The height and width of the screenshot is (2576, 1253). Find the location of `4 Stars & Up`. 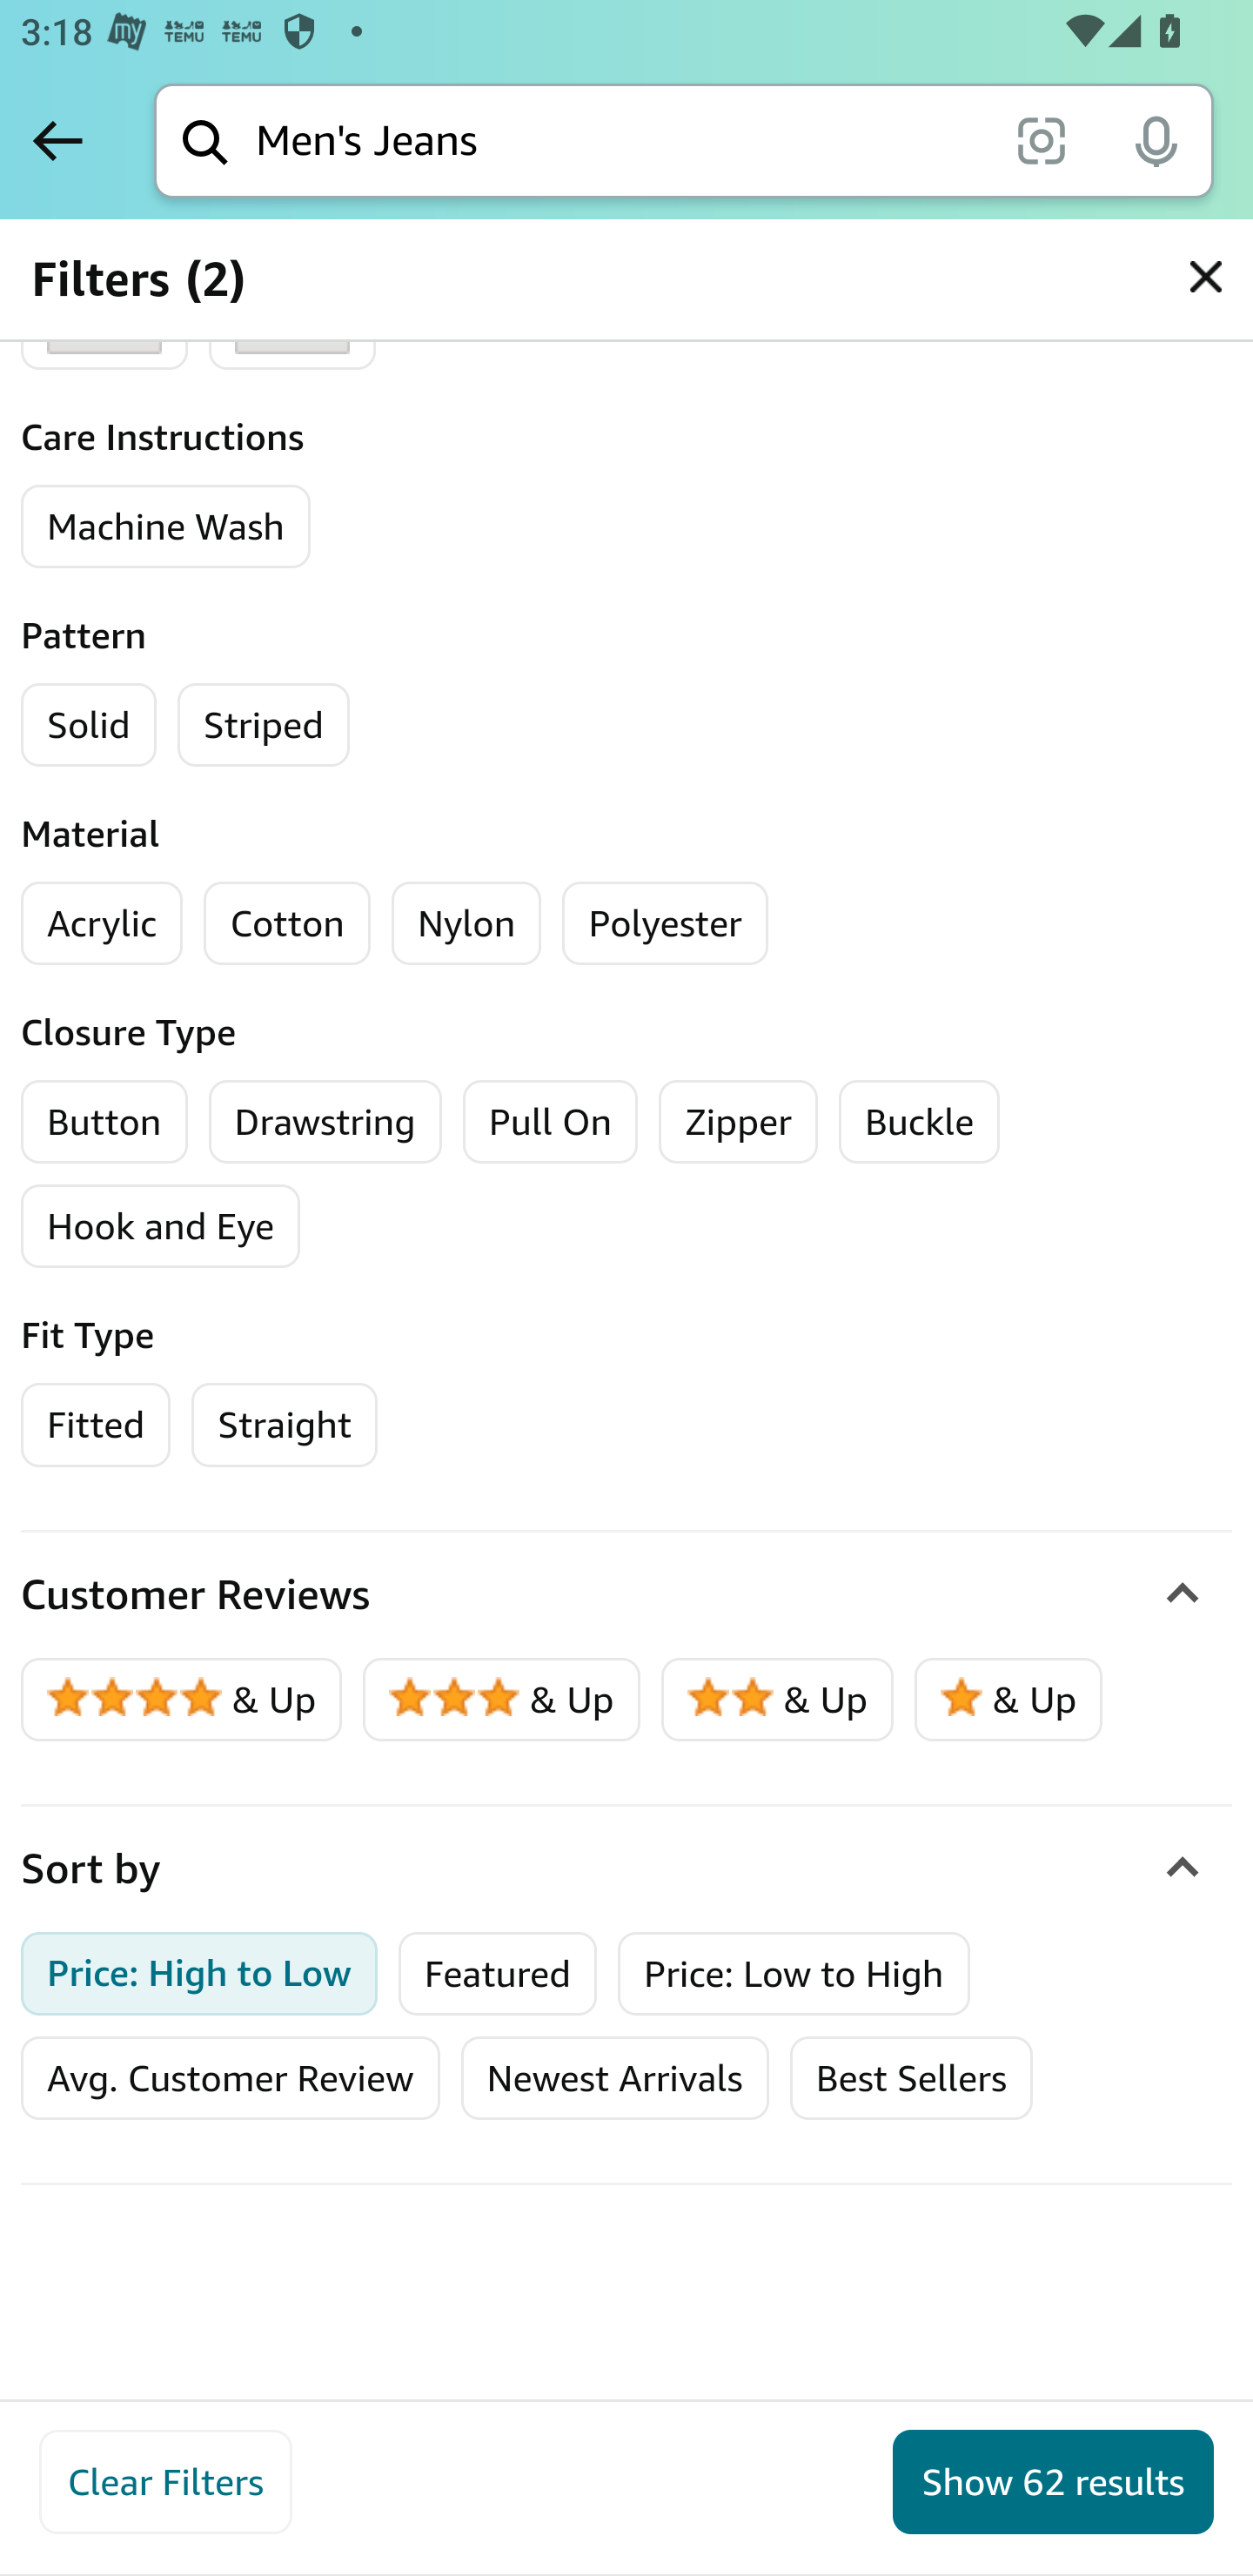

4 Stars & Up is located at coordinates (183, 1699).